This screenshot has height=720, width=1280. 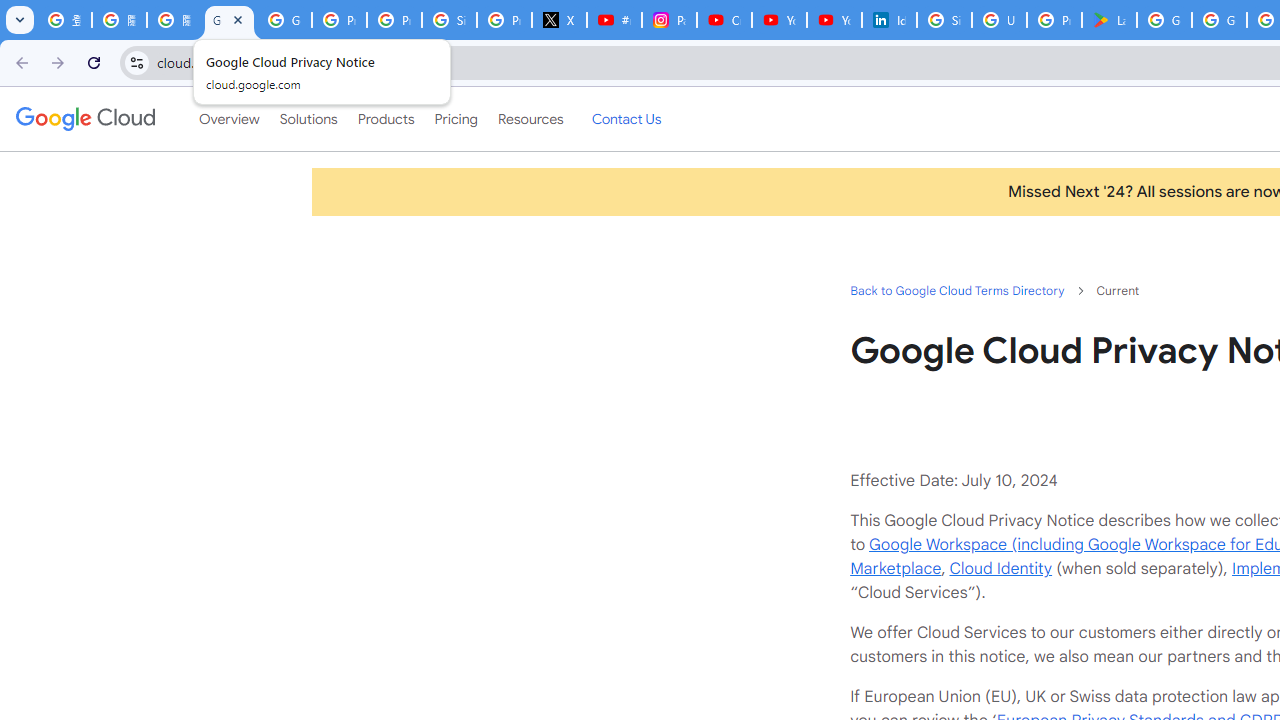 I want to click on Google Cloud, so click(x=84, y=118).